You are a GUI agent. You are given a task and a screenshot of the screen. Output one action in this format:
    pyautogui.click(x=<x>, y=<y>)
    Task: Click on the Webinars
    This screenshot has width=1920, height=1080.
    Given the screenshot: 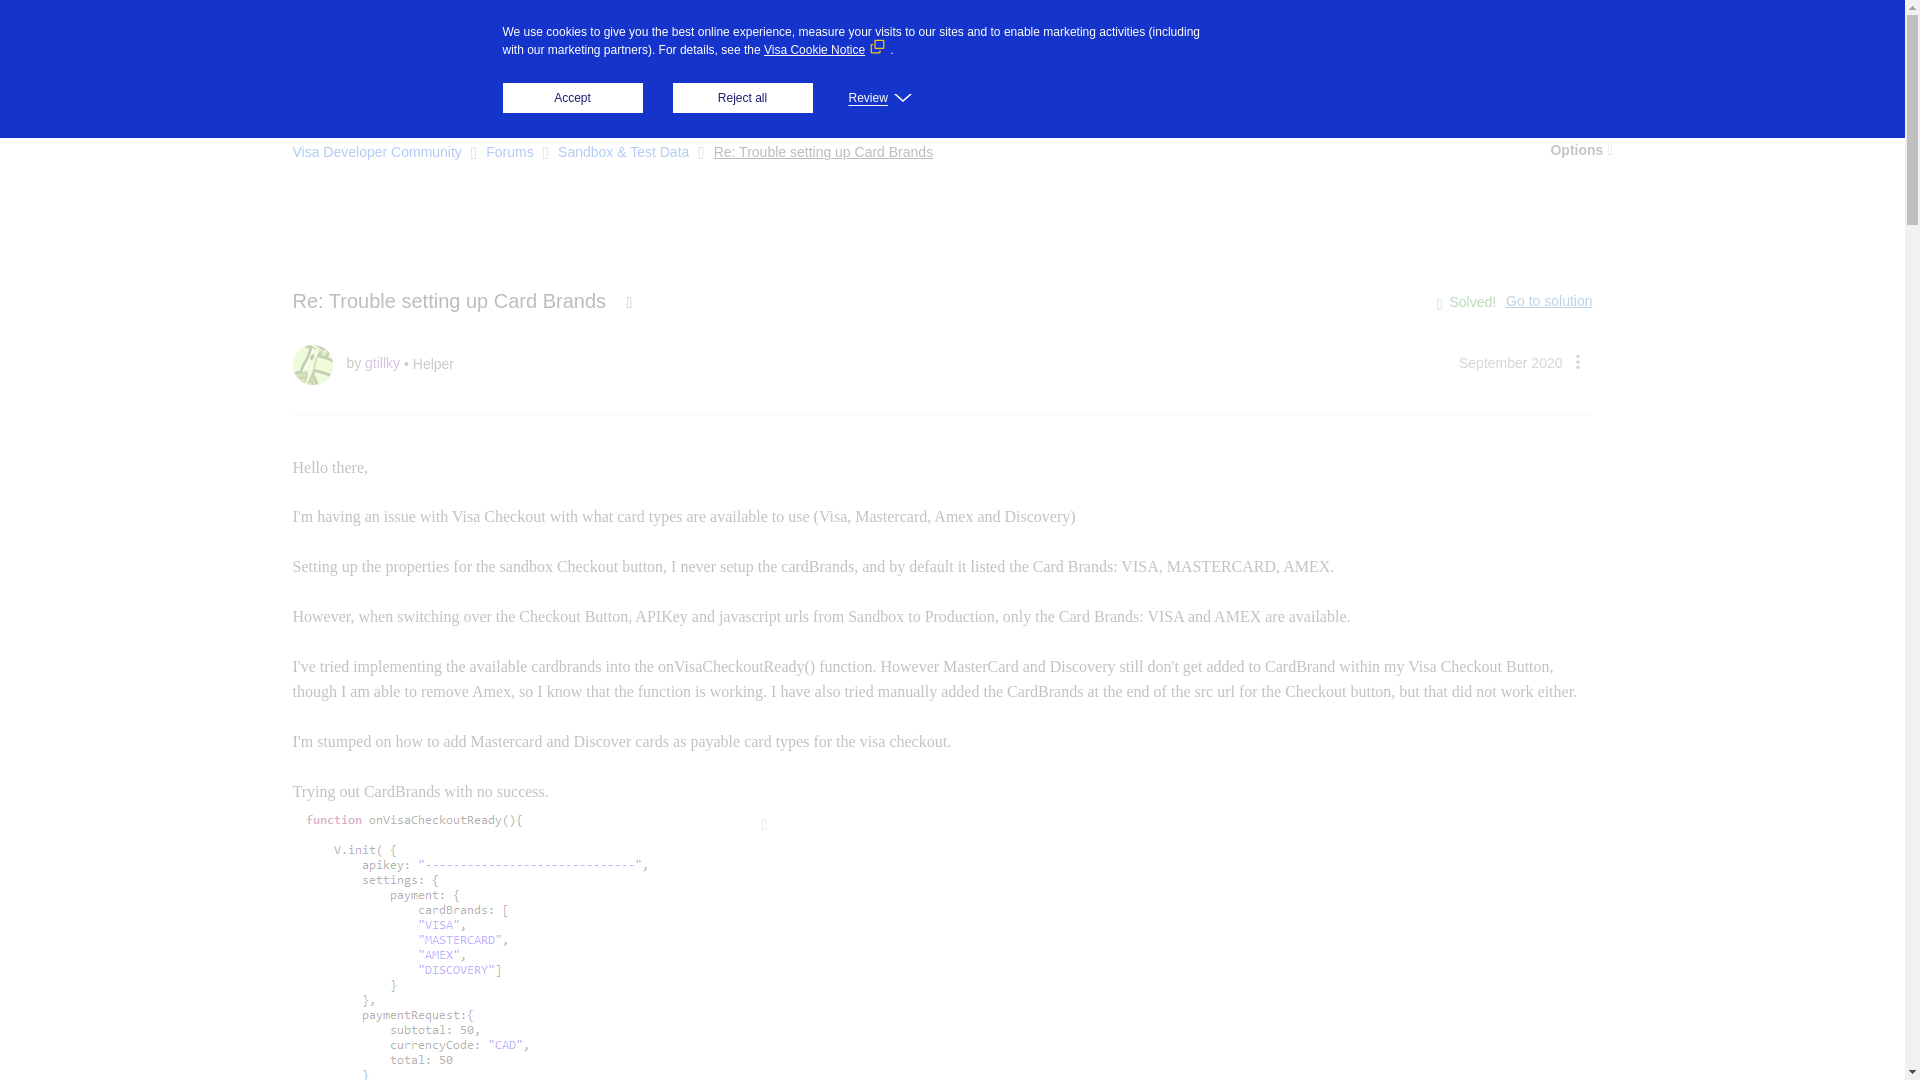 What is the action you would take?
    pyautogui.click(x=726, y=89)
    